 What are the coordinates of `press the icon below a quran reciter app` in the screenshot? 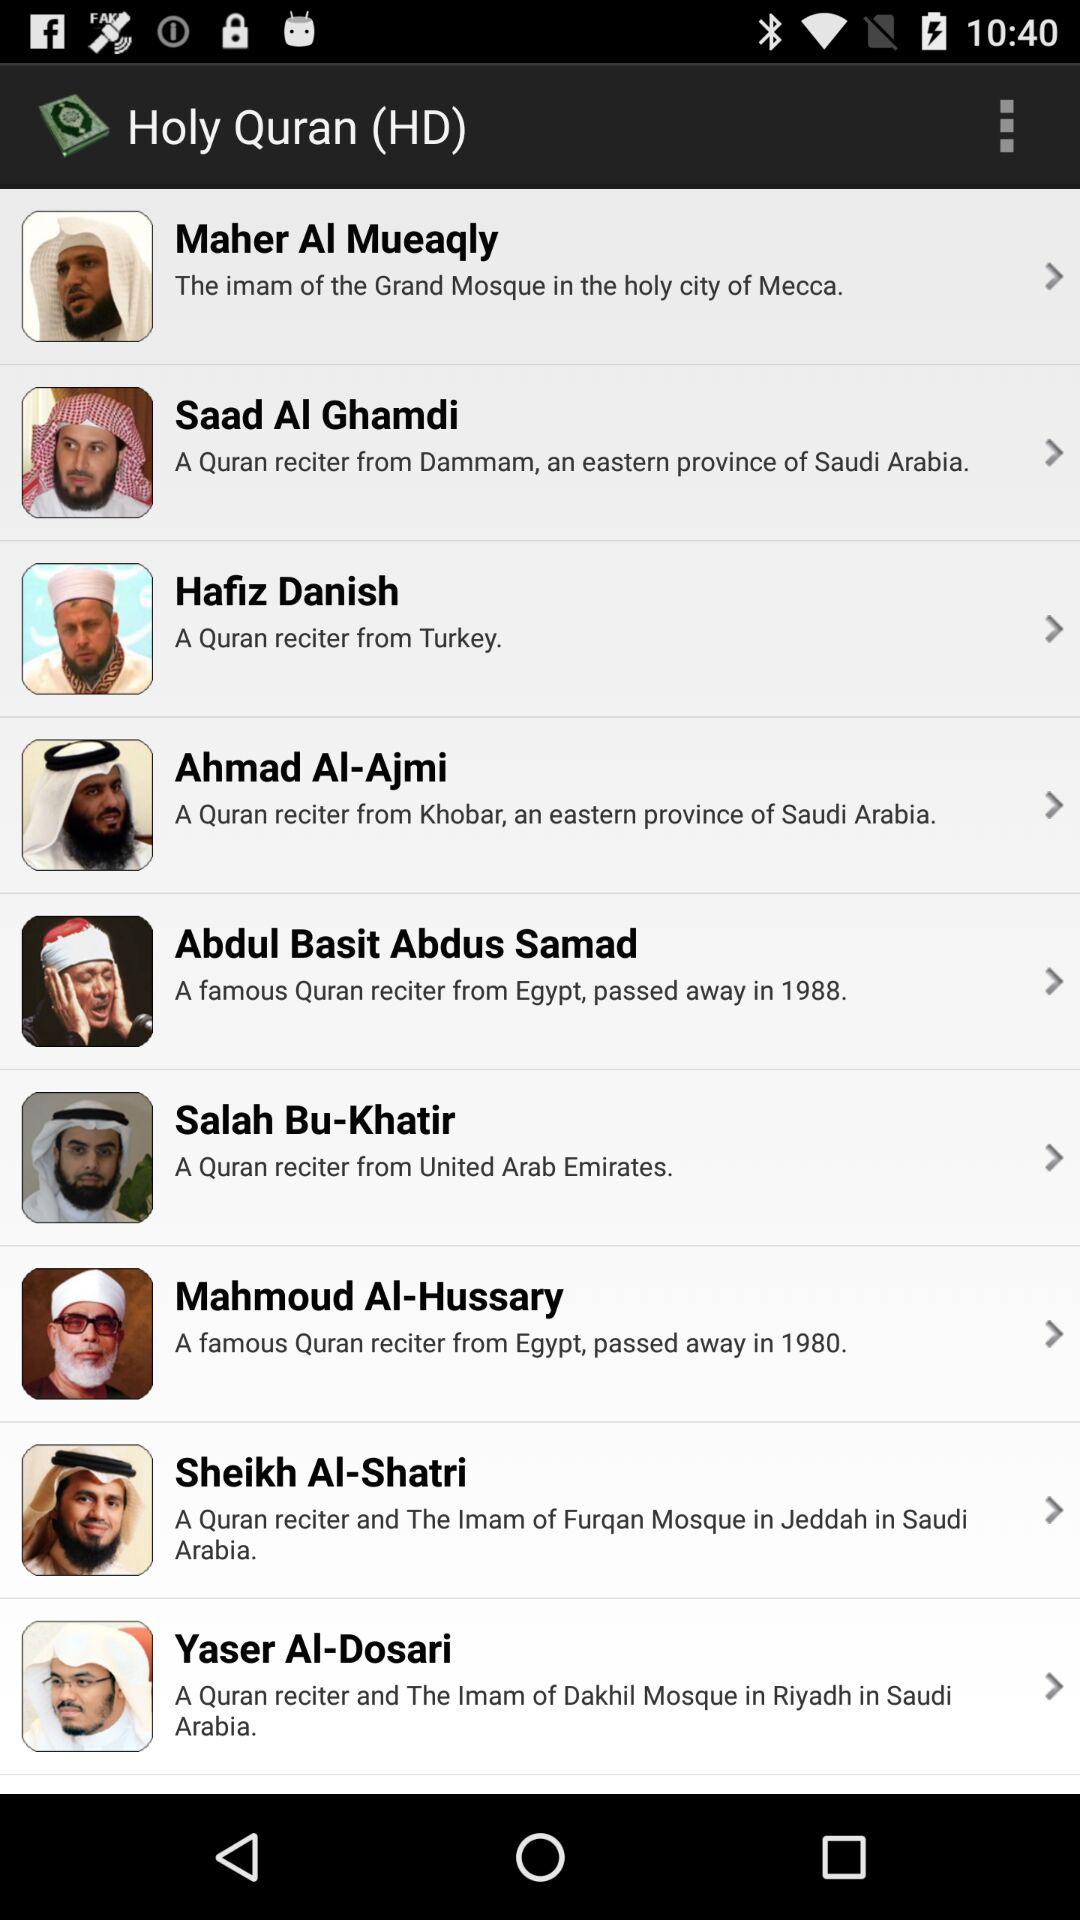 It's located at (406, 942).